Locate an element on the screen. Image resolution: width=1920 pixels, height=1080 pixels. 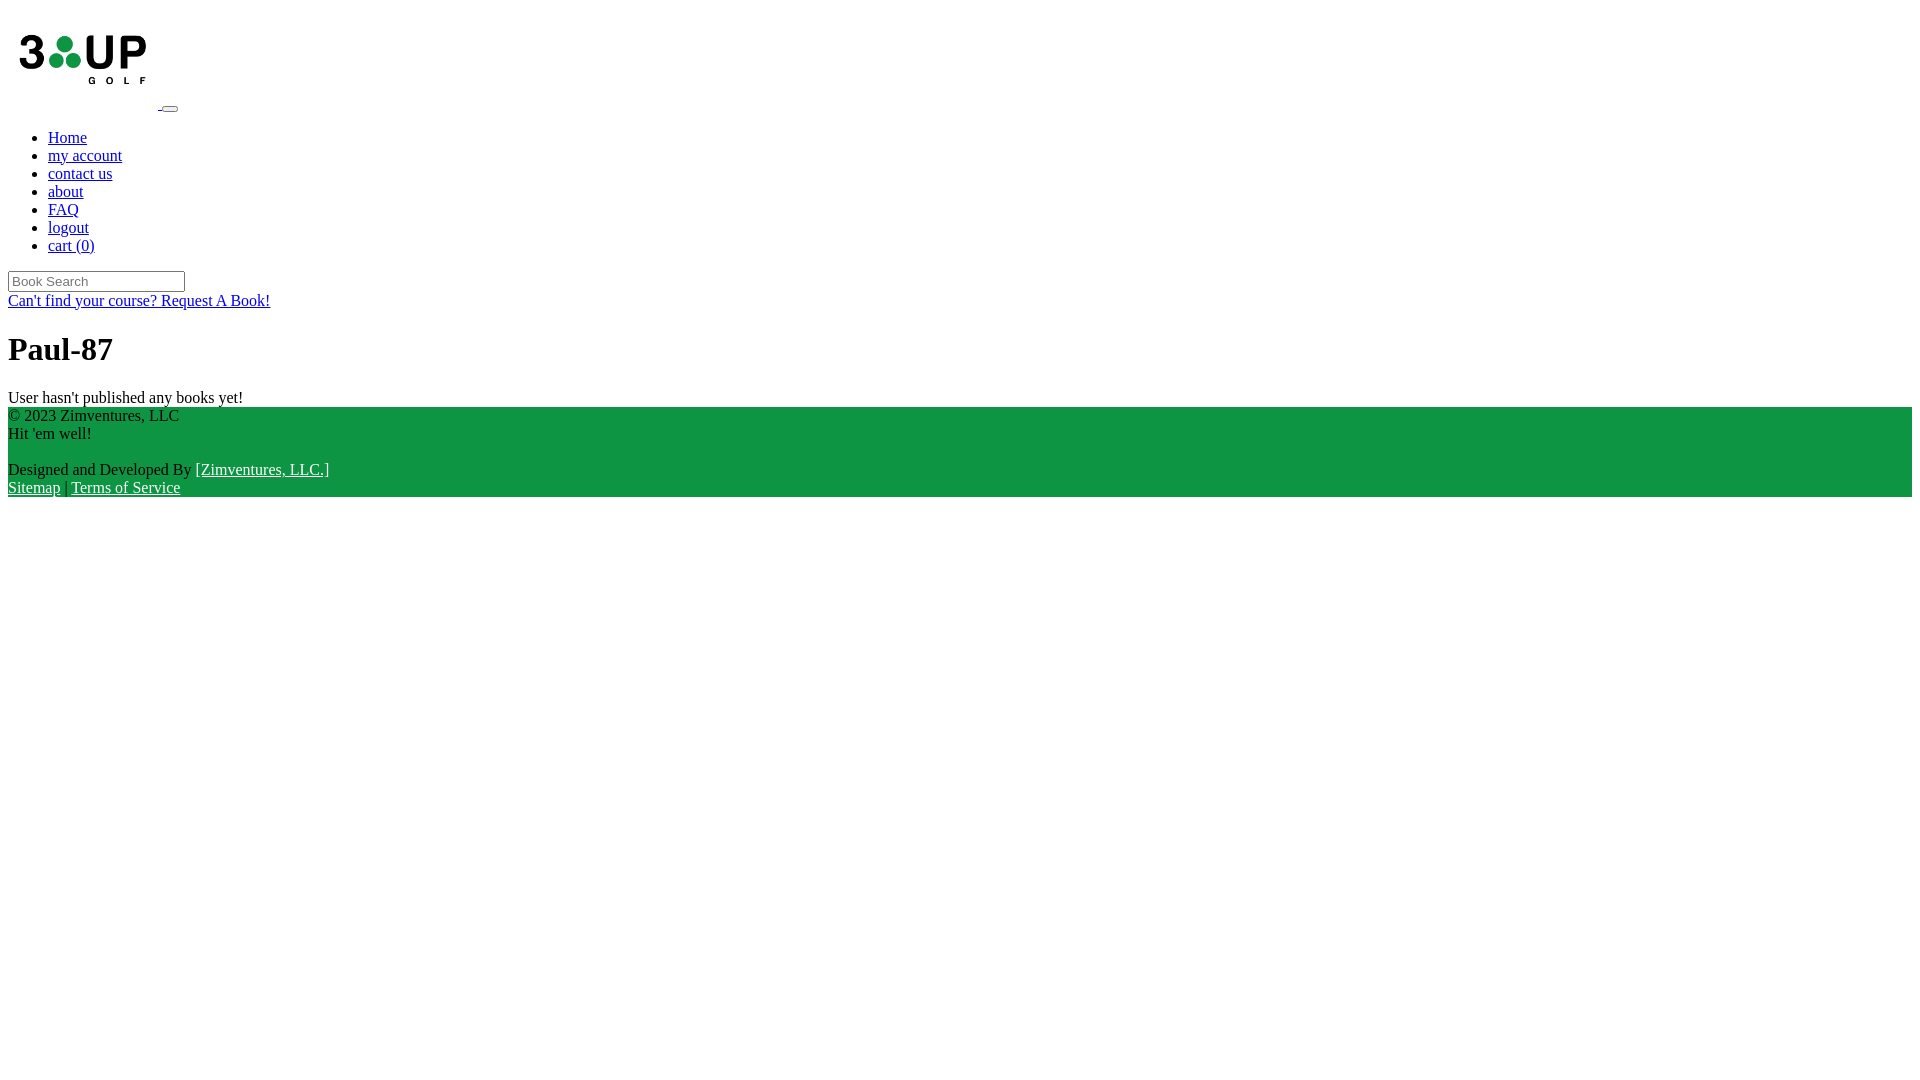
Can't find your course? Request A Book! is located at coordinates (139, 300).